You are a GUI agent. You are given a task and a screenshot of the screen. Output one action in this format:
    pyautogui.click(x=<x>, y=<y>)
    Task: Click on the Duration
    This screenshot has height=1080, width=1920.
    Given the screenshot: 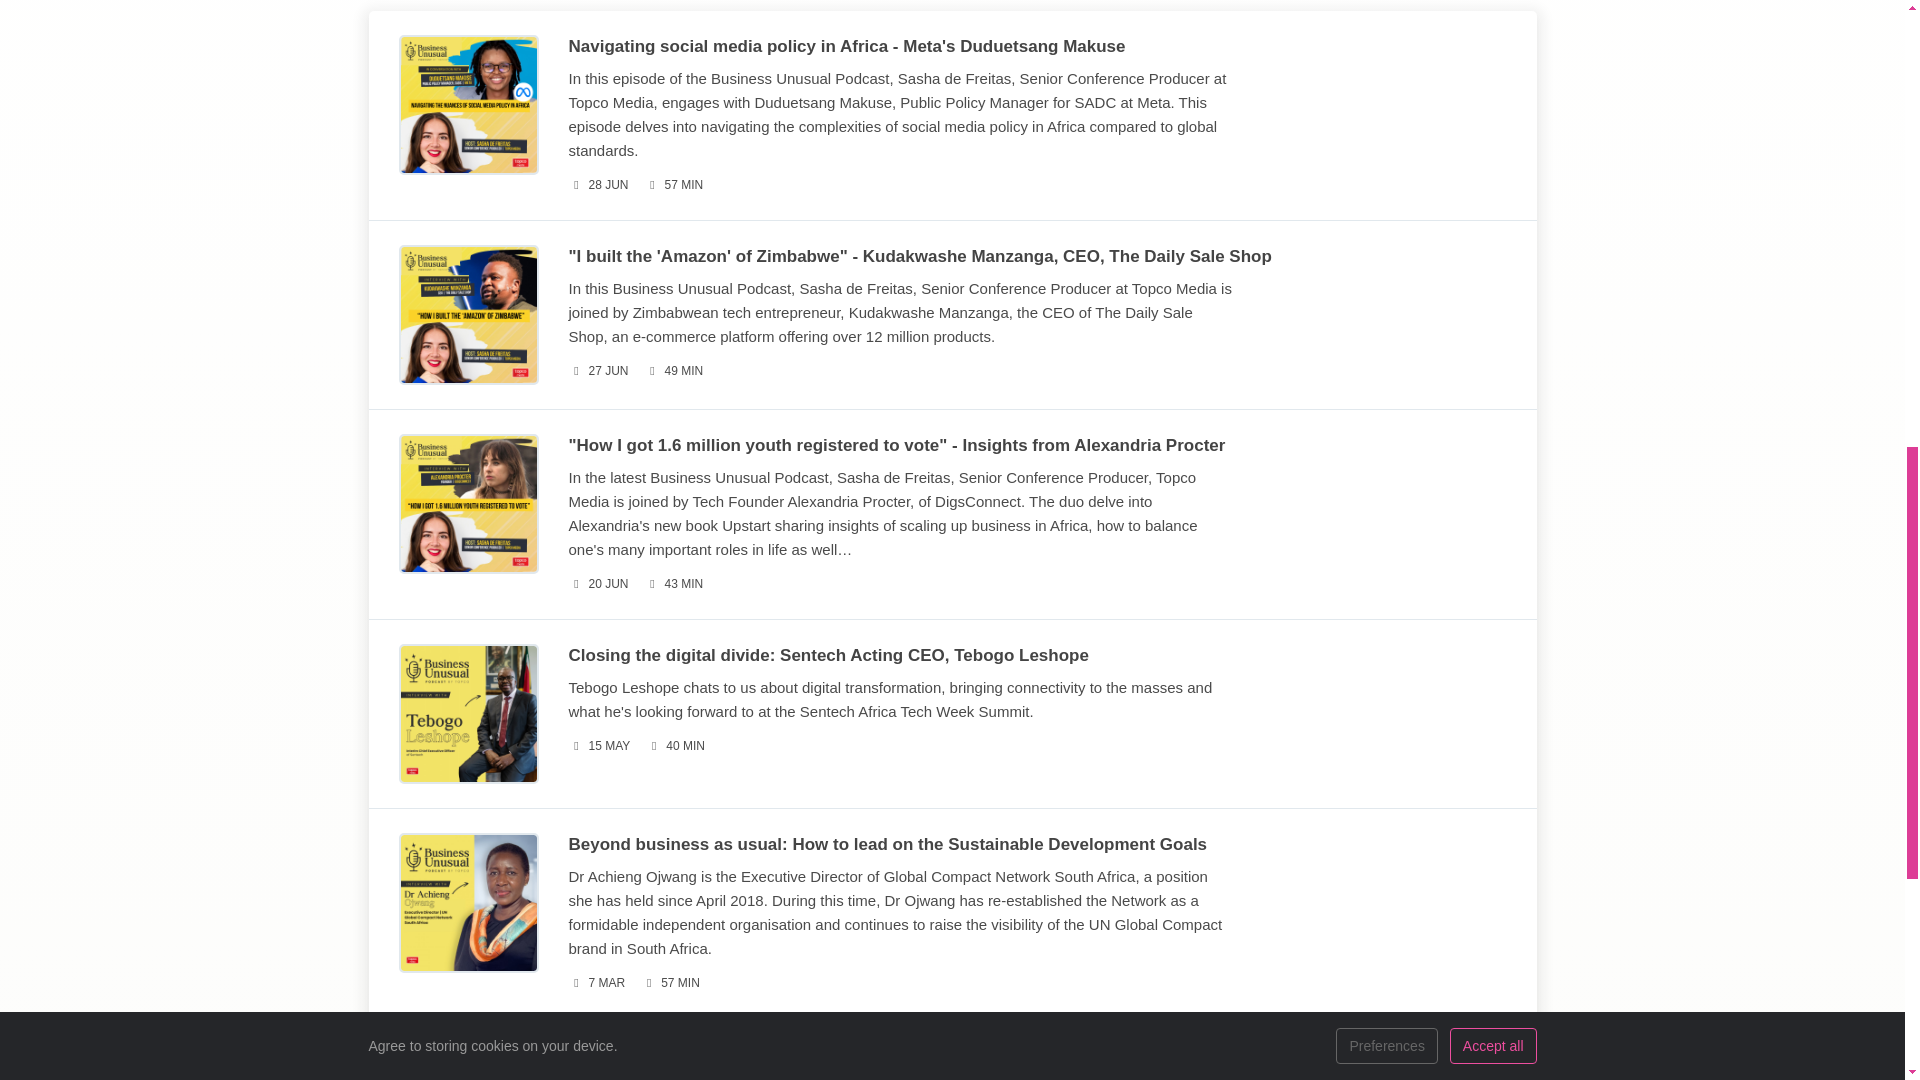 What is the action you would take?
    pyautogui.click(x=674, y=184)
    